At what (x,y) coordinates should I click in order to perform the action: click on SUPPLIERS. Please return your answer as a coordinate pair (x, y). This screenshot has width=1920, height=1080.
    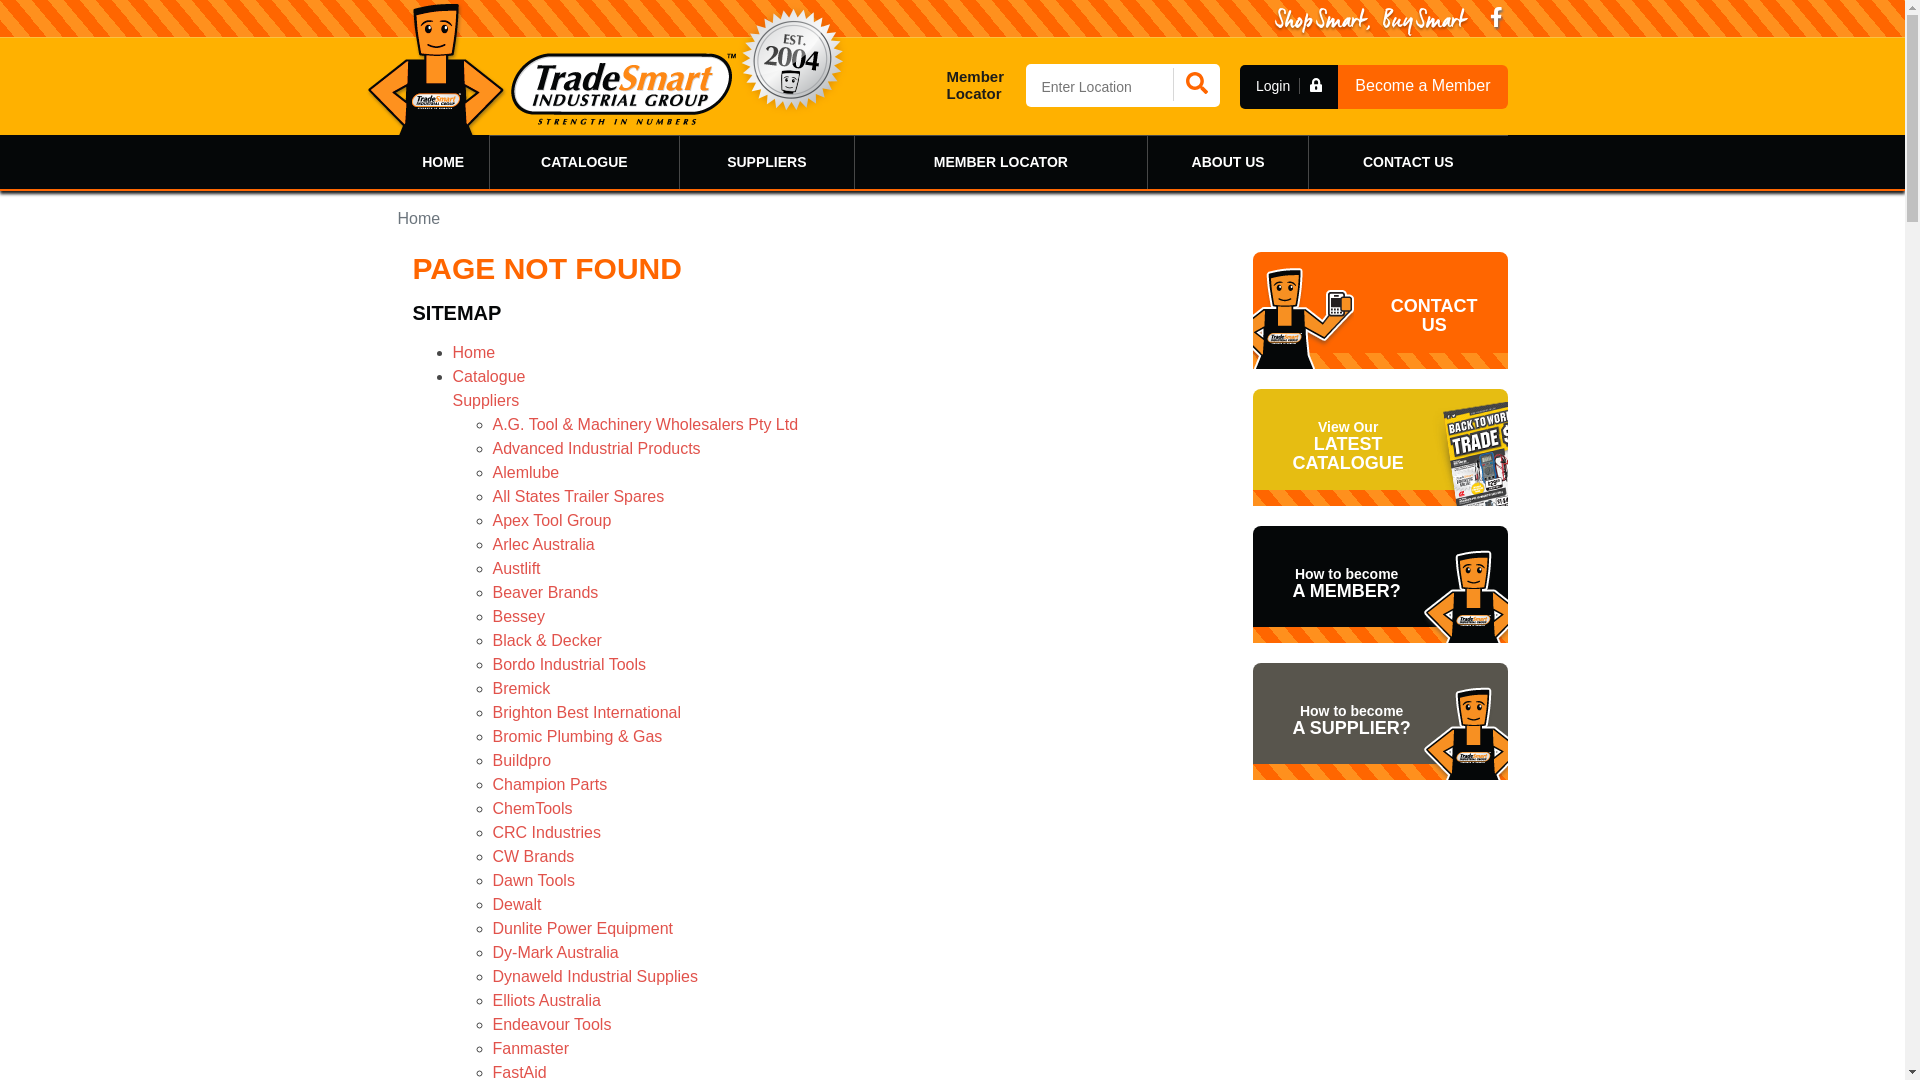
    Looking at the image, I should click on (767, 162).